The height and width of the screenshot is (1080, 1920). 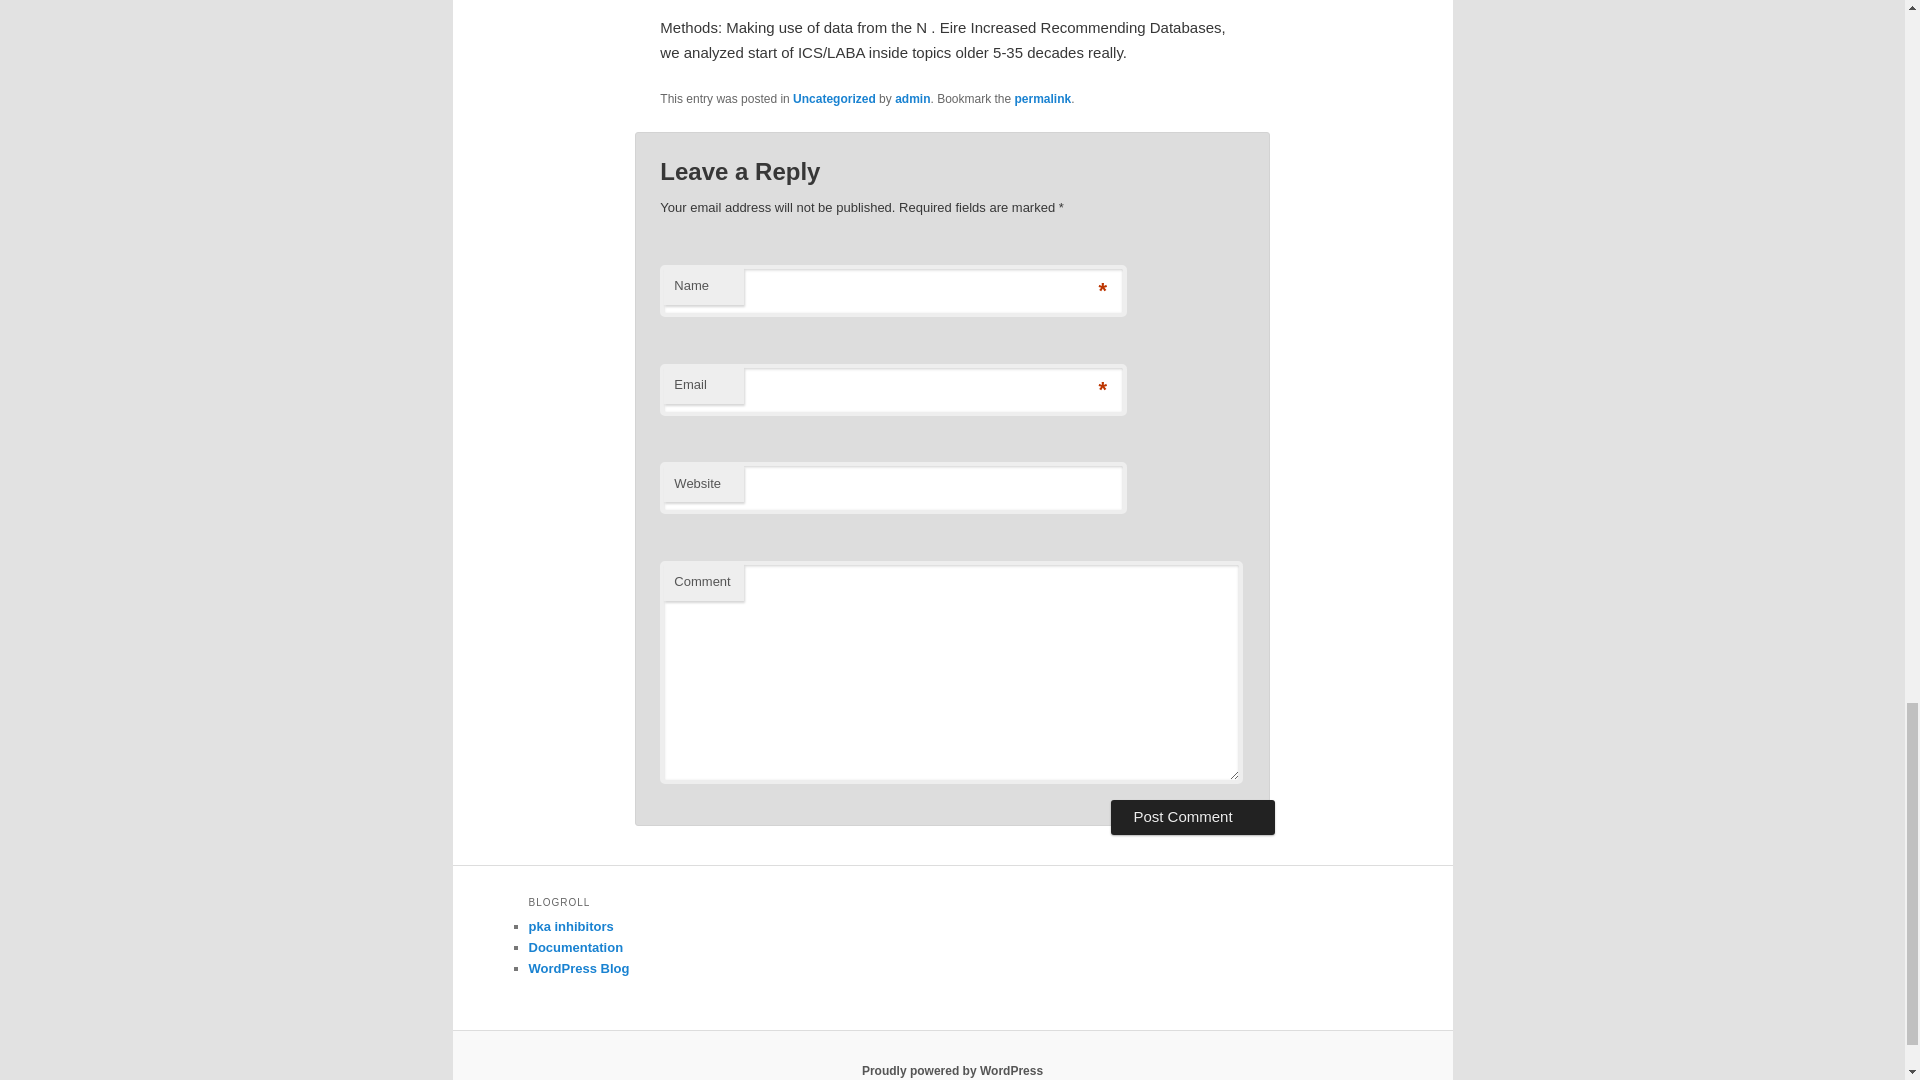 What do you see at coordinates (575, 946) in the screenshot?
I see `Documentation` at bounding box center [575, 946].